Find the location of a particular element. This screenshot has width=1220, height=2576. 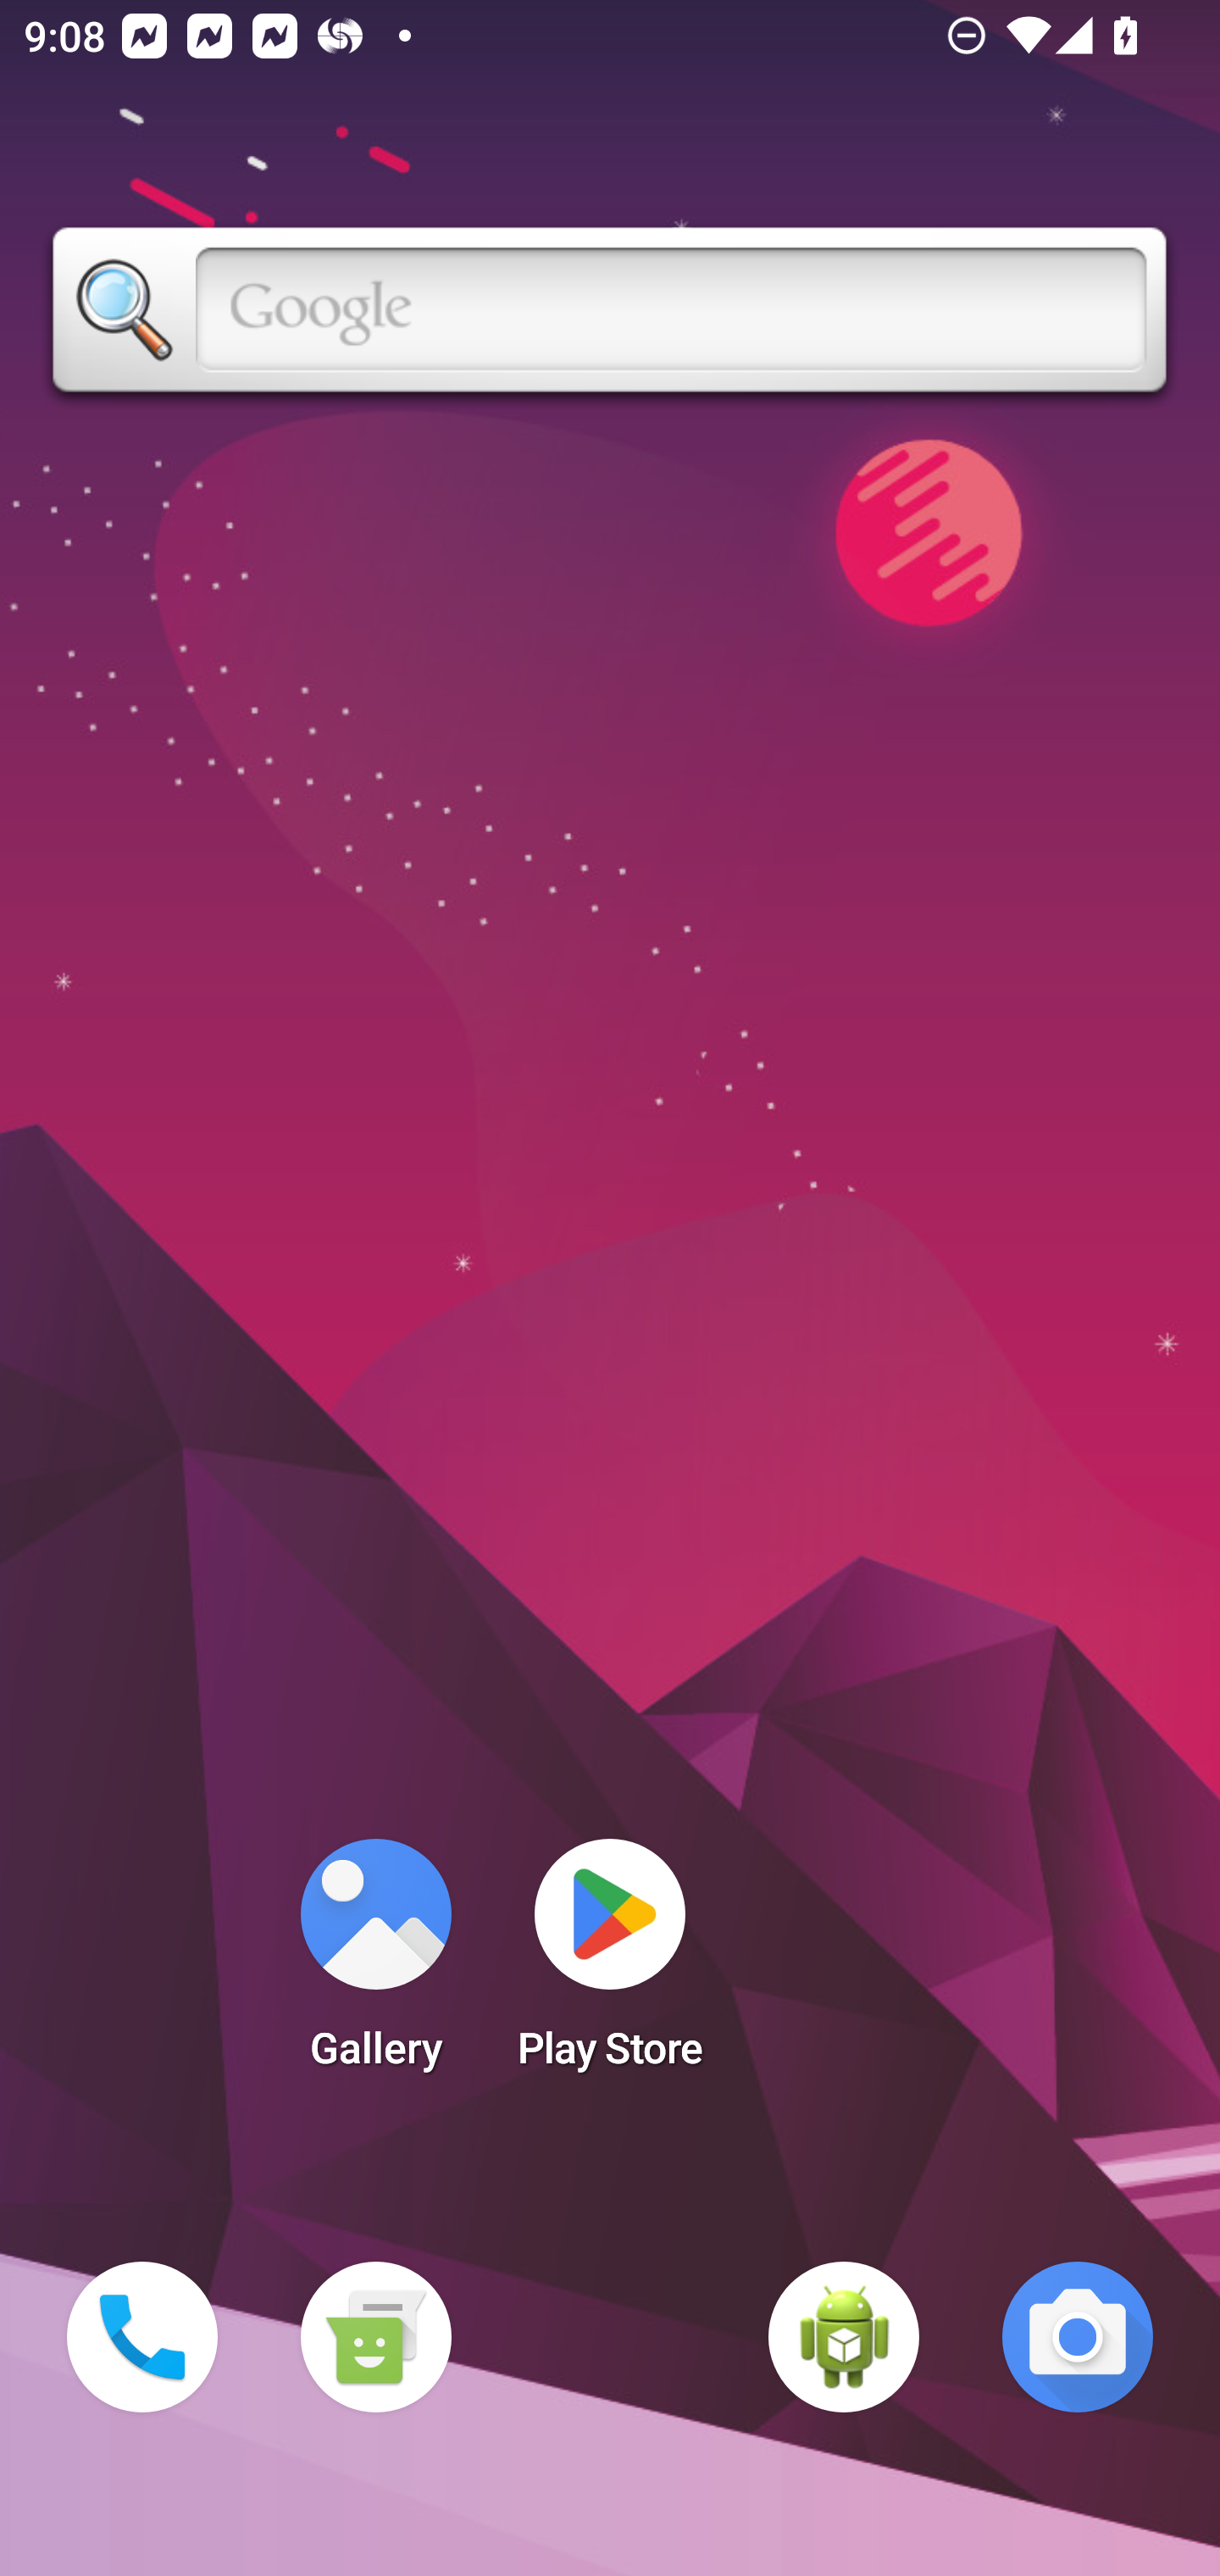

Gallery is located at coordinates (375, 1964).